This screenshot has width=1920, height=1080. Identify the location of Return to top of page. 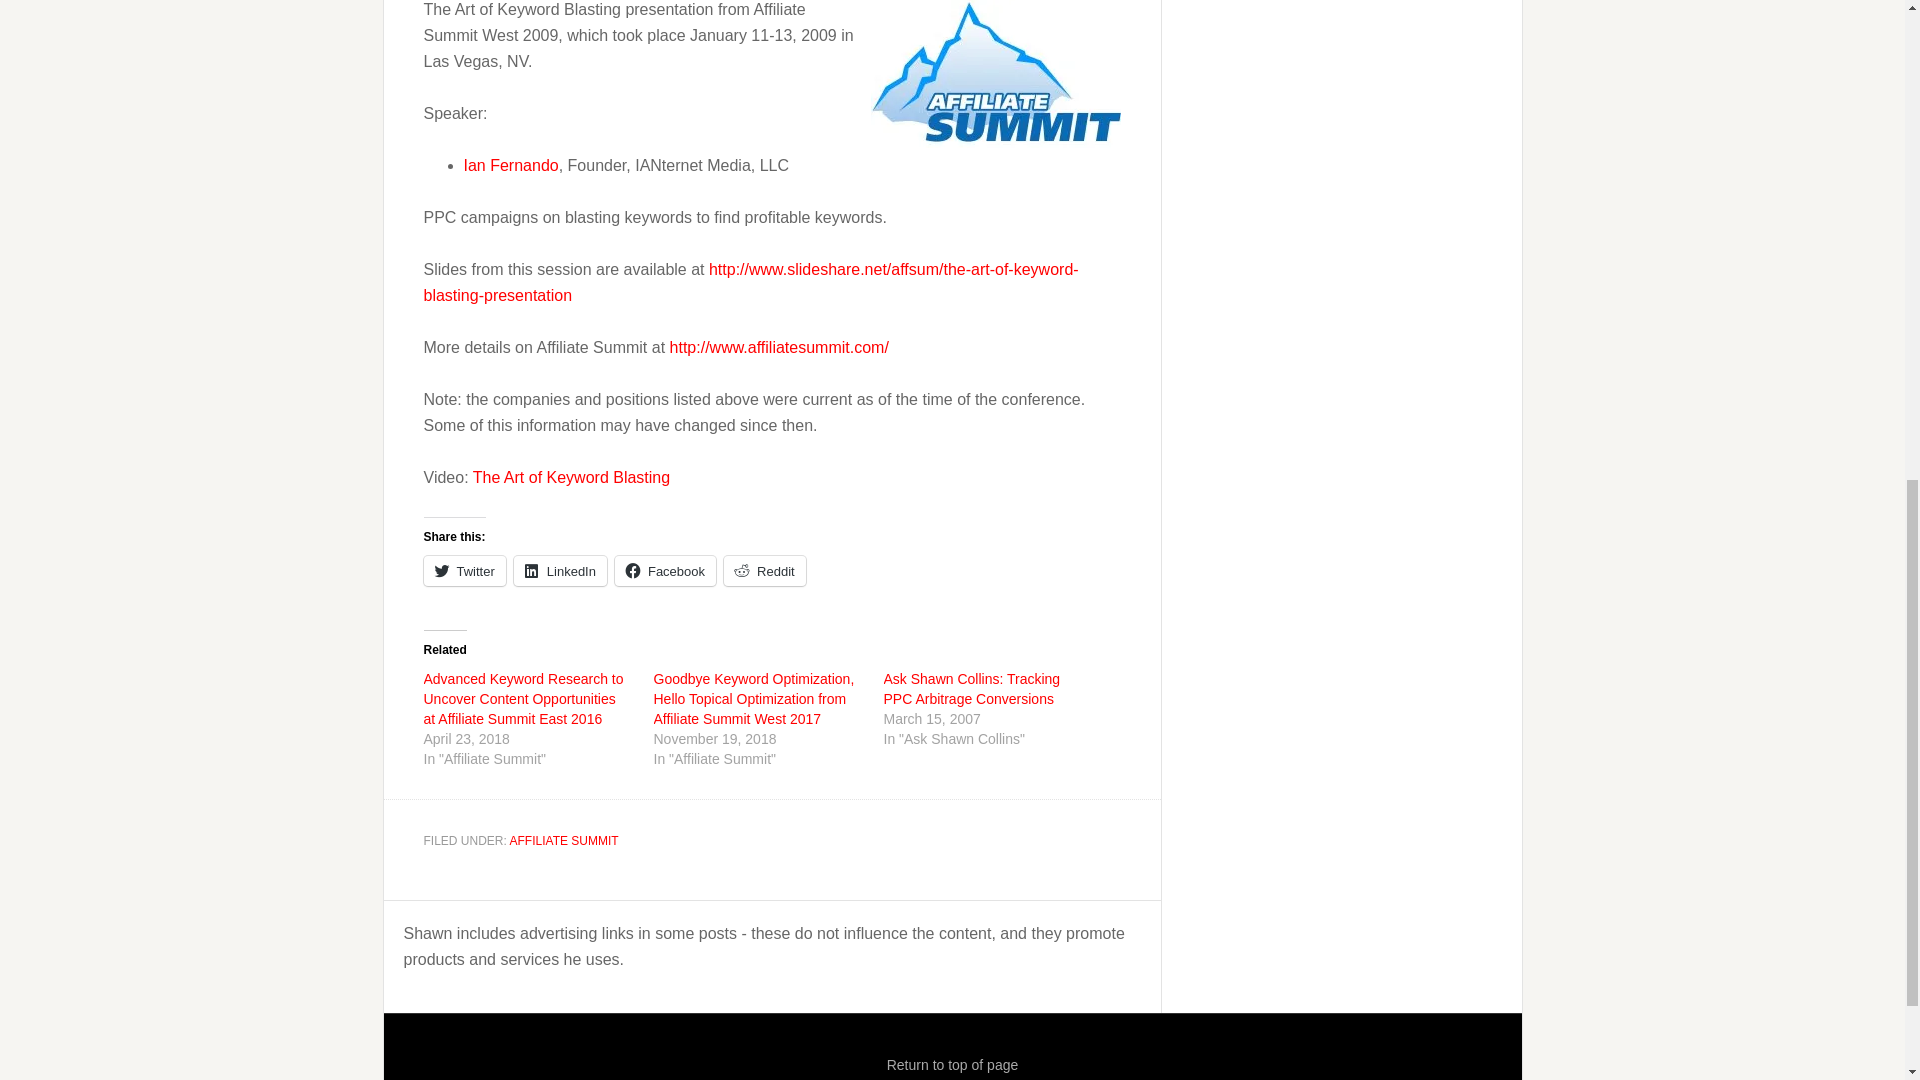
(953, 1065).